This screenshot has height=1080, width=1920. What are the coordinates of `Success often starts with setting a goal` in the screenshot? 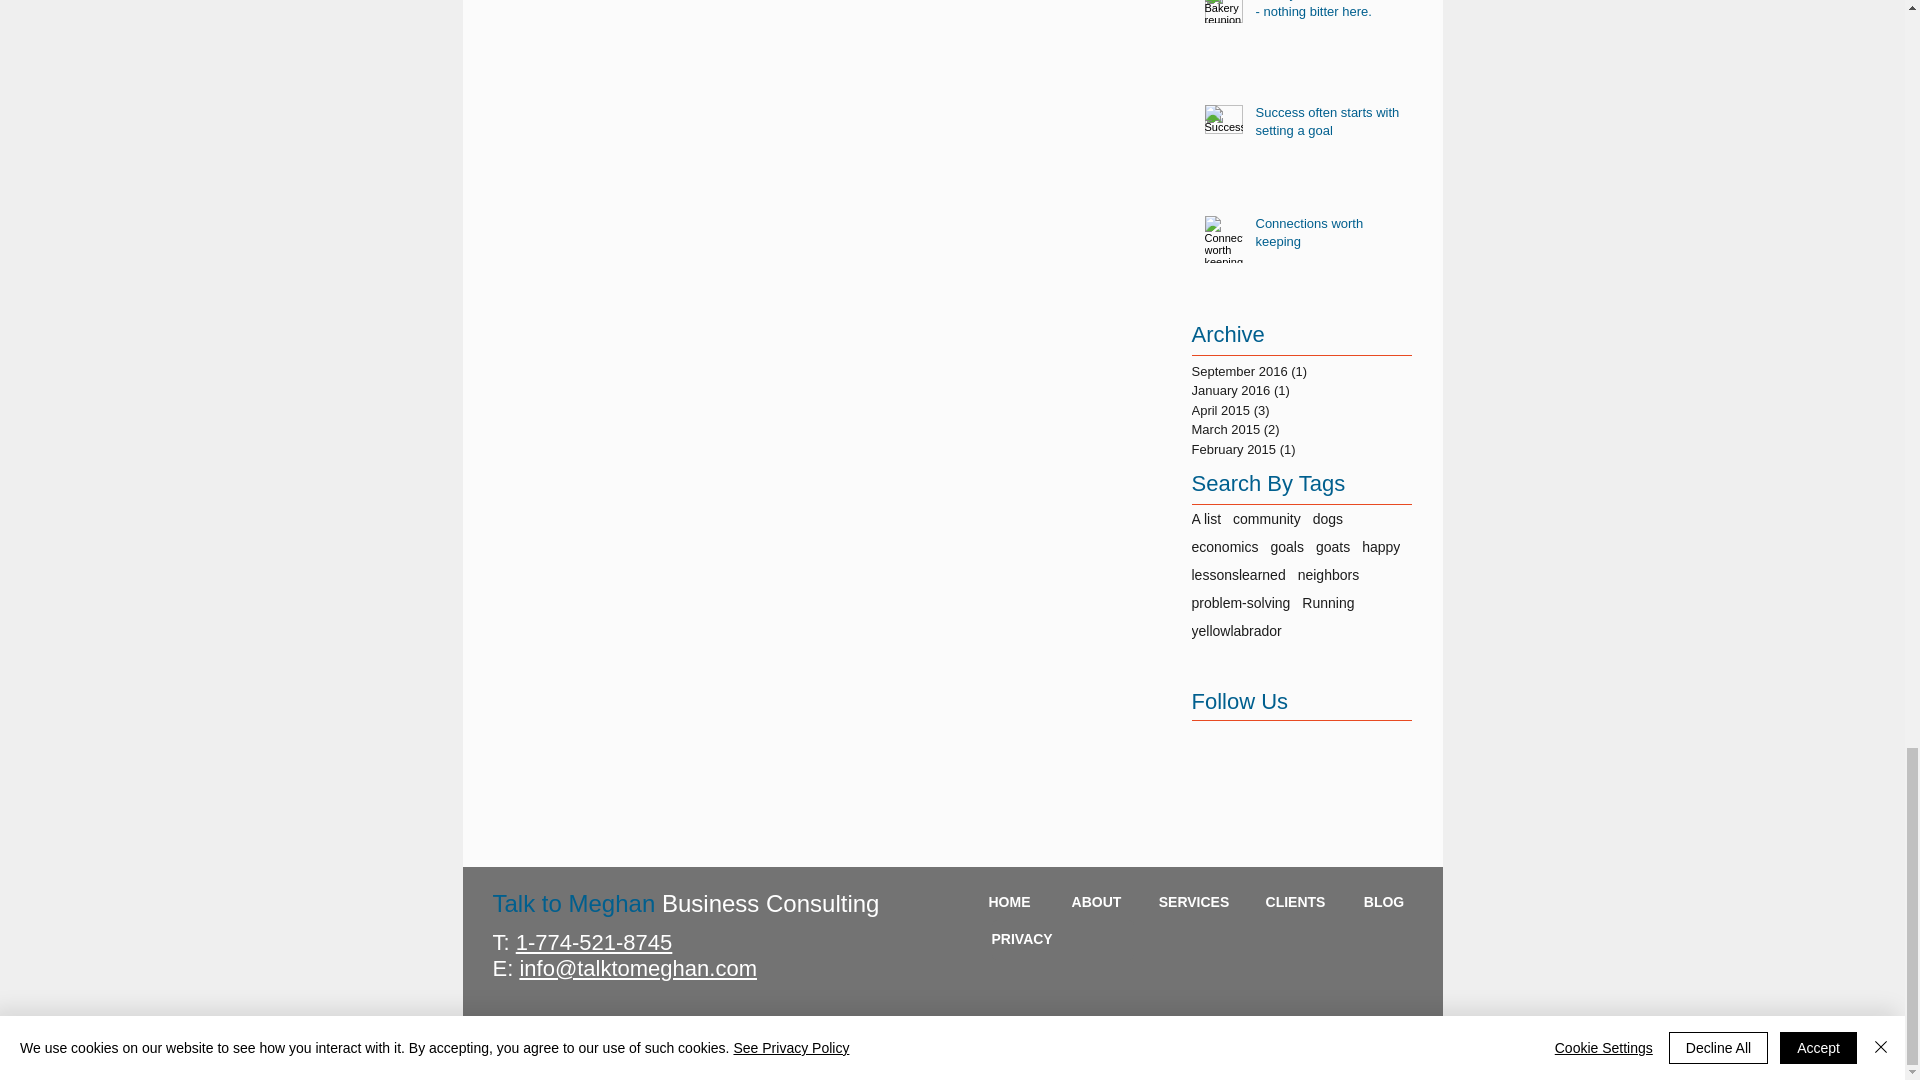 It's located at (1327, 125).